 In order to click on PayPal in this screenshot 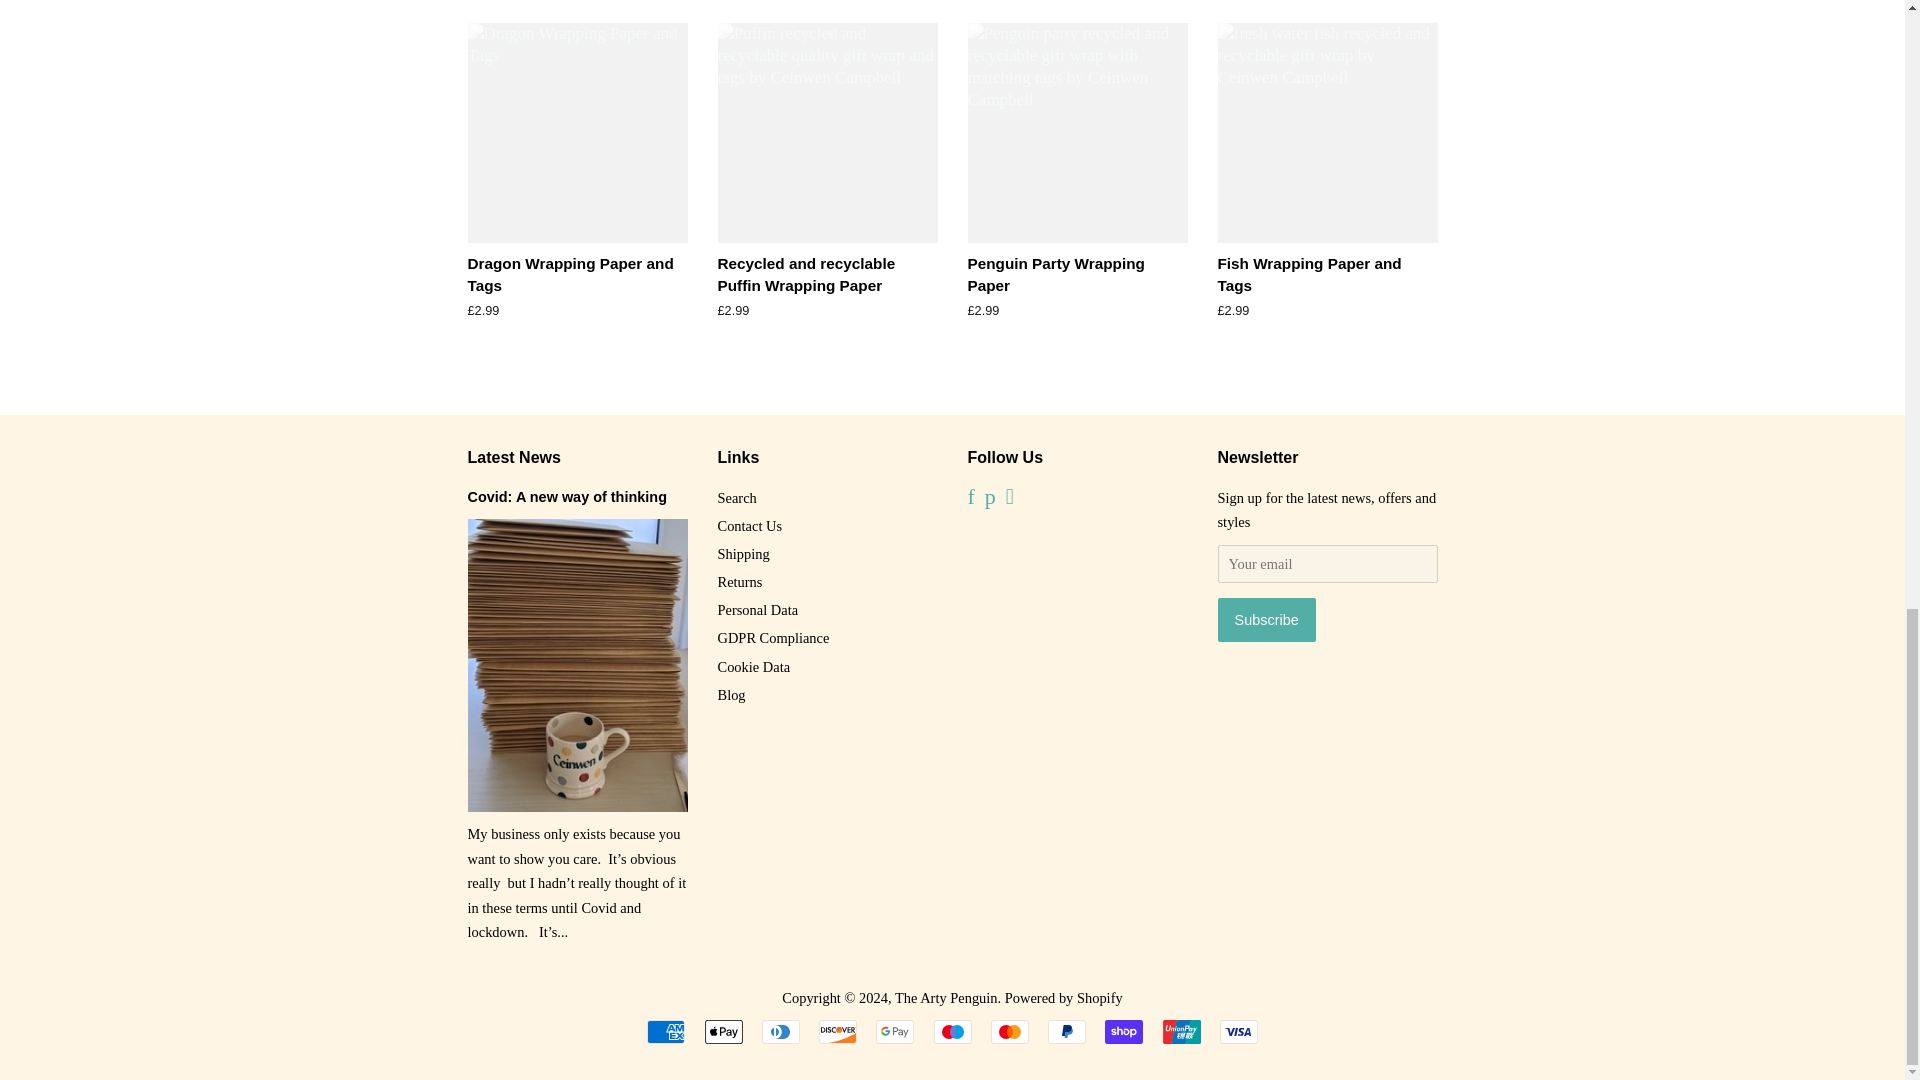, I will do `click(1067, 1032)`.